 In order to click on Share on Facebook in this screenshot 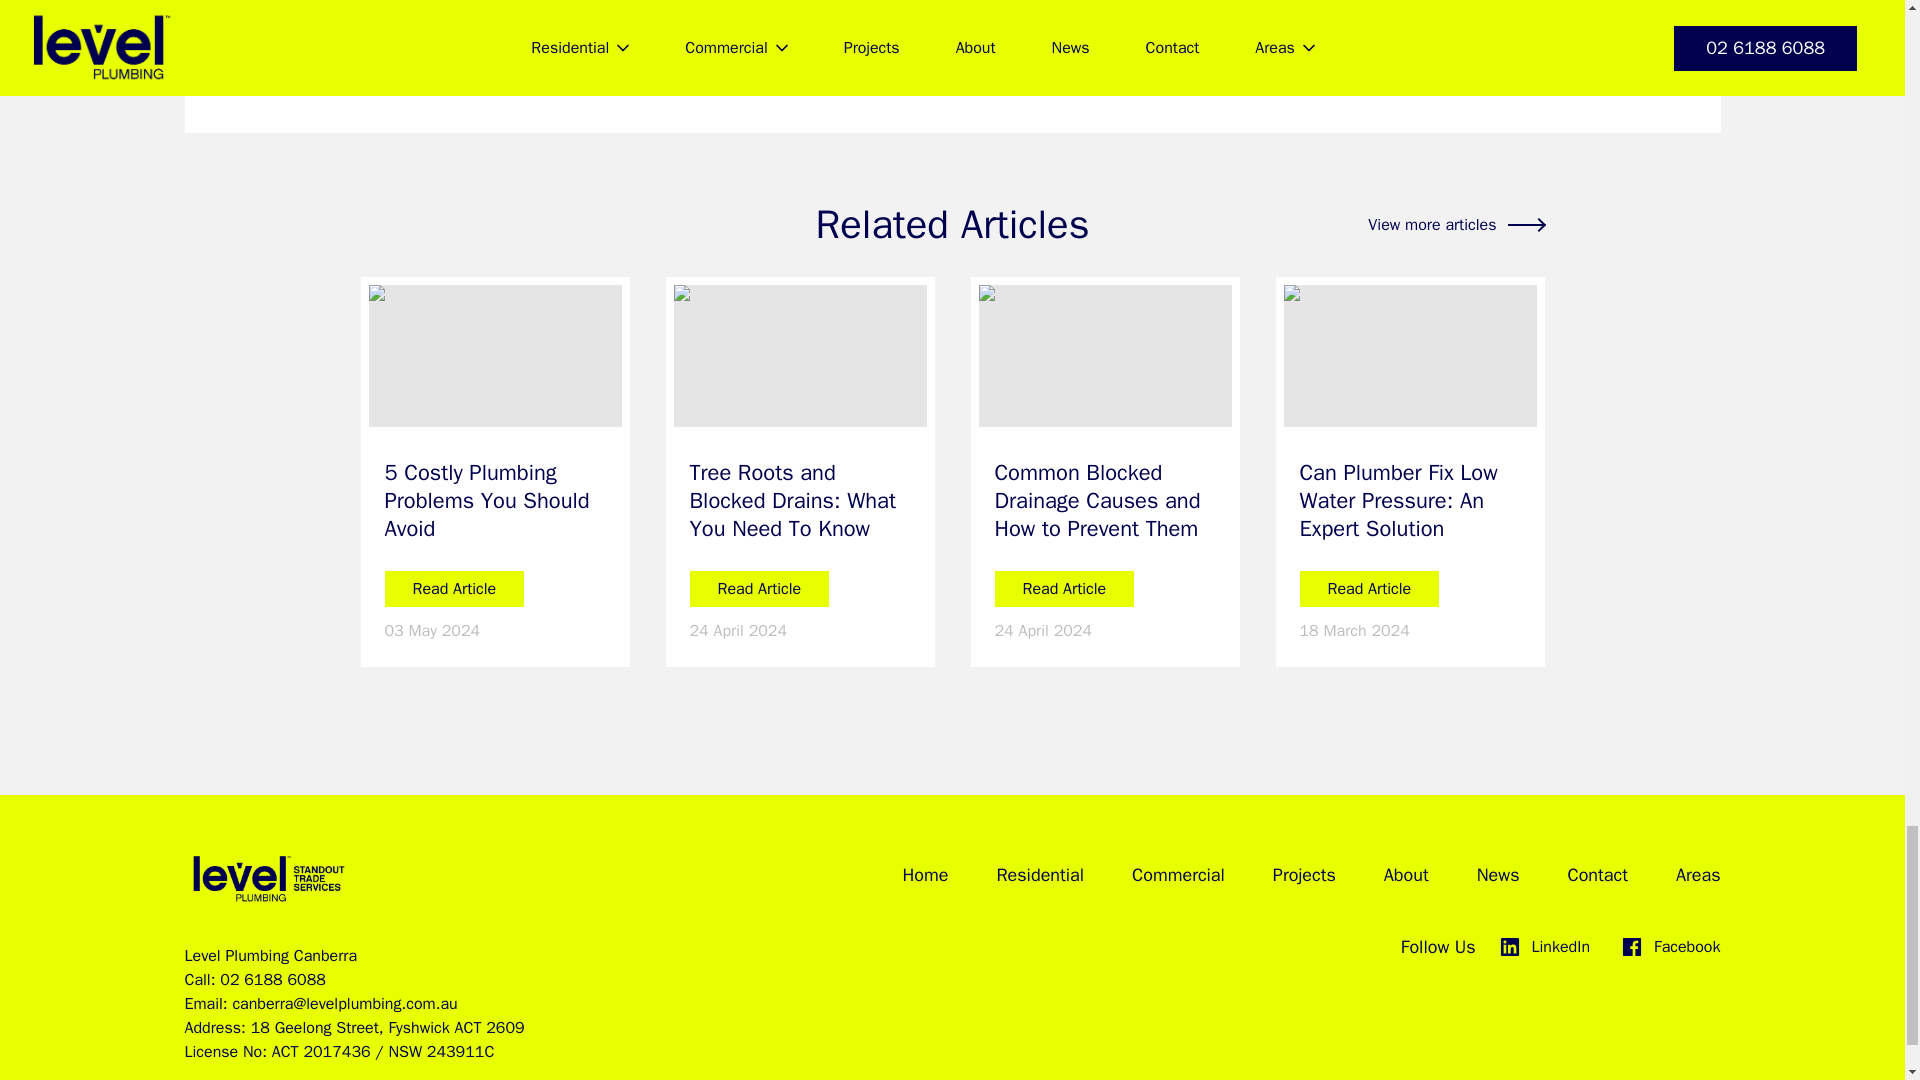, I will do `click(694, 65)`.